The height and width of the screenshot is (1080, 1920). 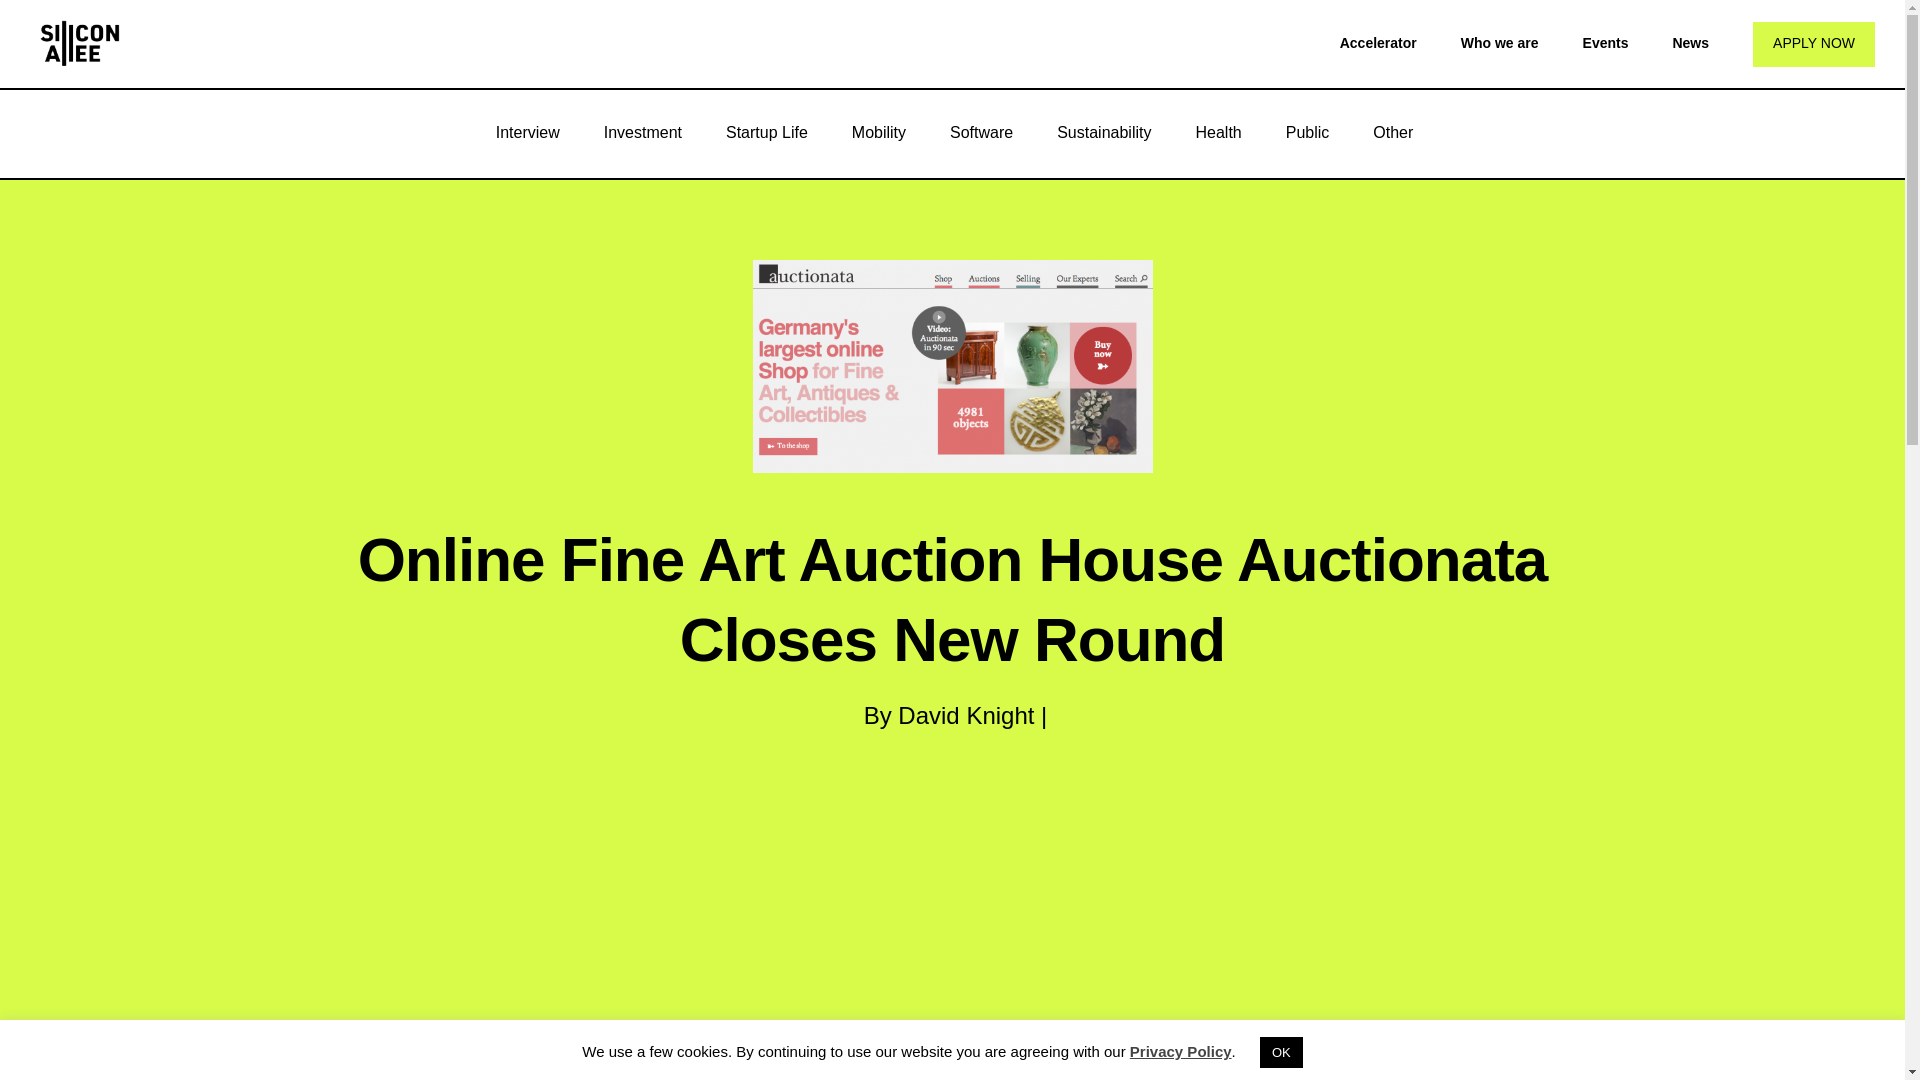 What do you see at coordinates (1393, 132) in the screenshot?
I see `Other` at bounding box center [1393, 132].